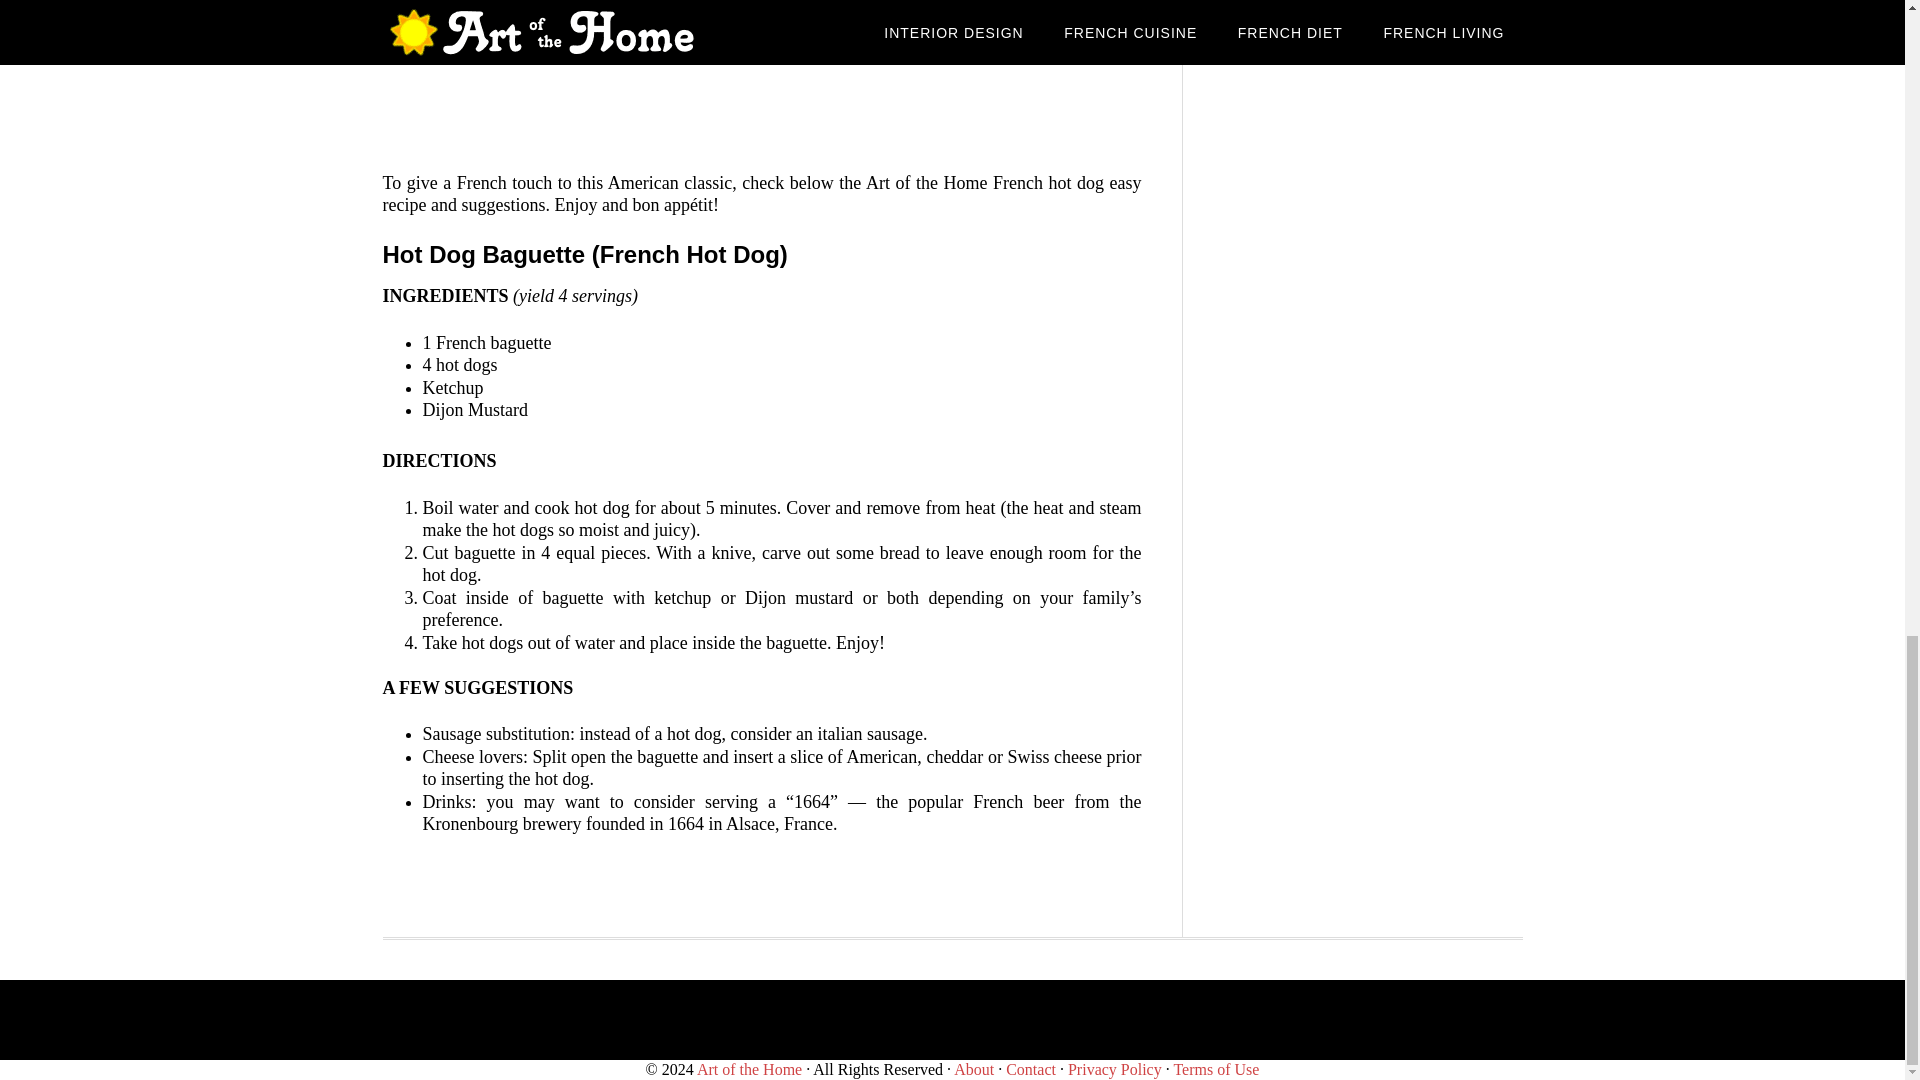 This screenshot has height=1080, width=1920. Describe the element at coordinates (749, 1068) in the screenshot. I see `Art of the Home` at that location.